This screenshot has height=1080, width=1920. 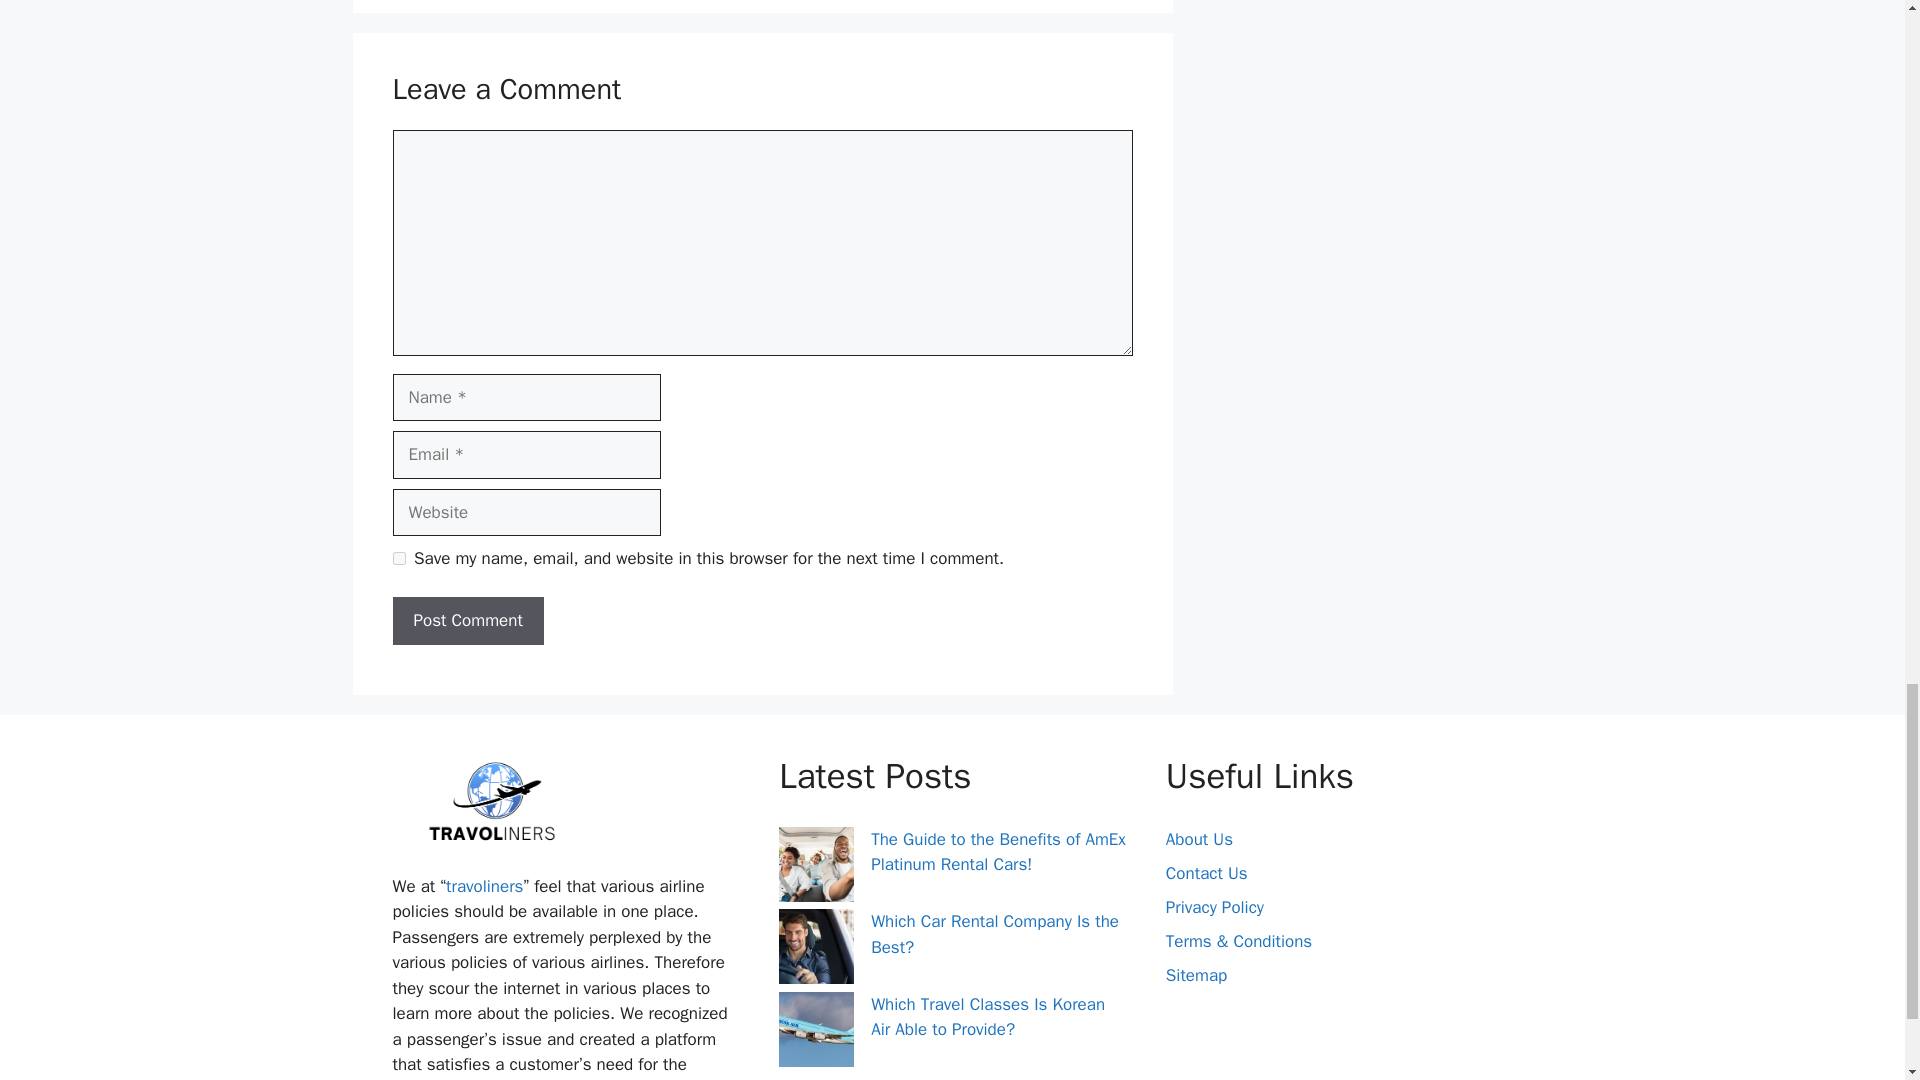 What do you see at coordinates (1196, 976) in the screenshot?
I see `Sitemap` at bounding box center [1196, 976].